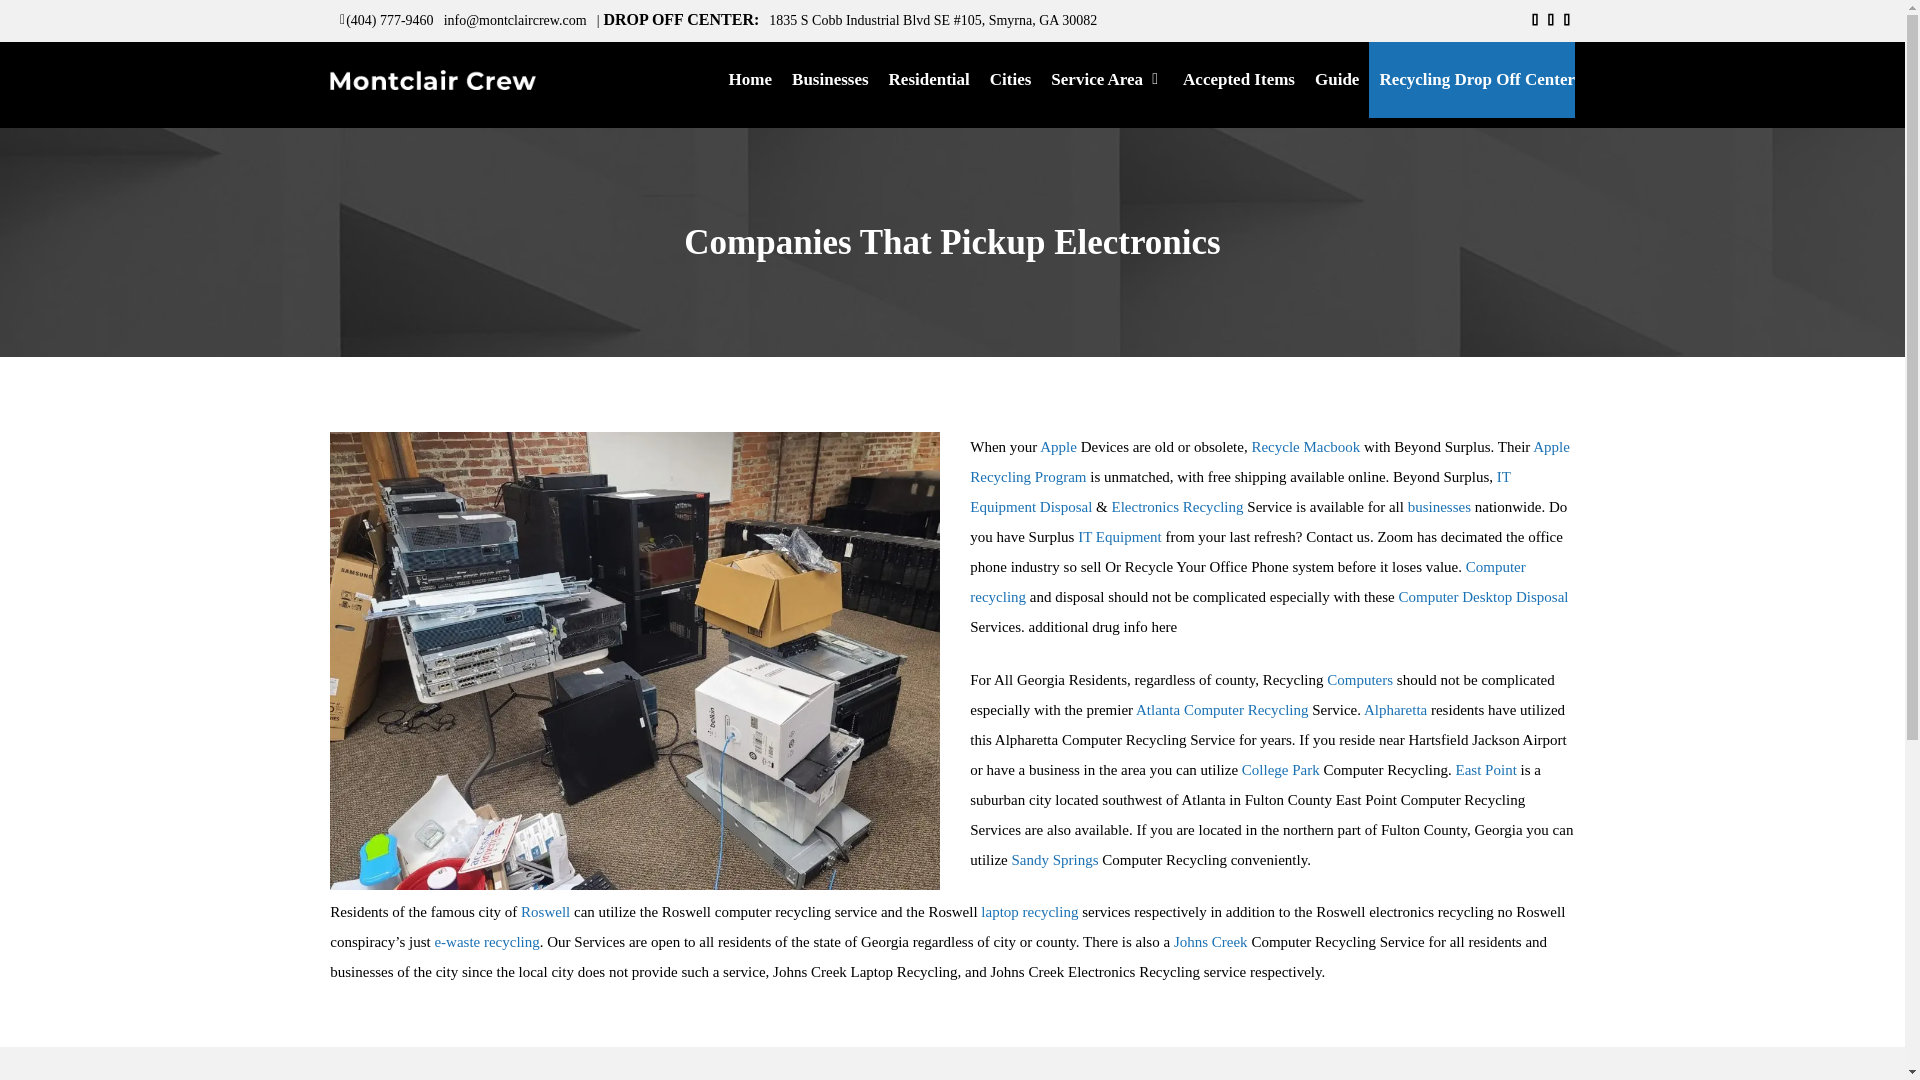  What do you see at coordinates (1058, 446) in the screenshot?
I see `Apple` at bounding box center [1058, 446].